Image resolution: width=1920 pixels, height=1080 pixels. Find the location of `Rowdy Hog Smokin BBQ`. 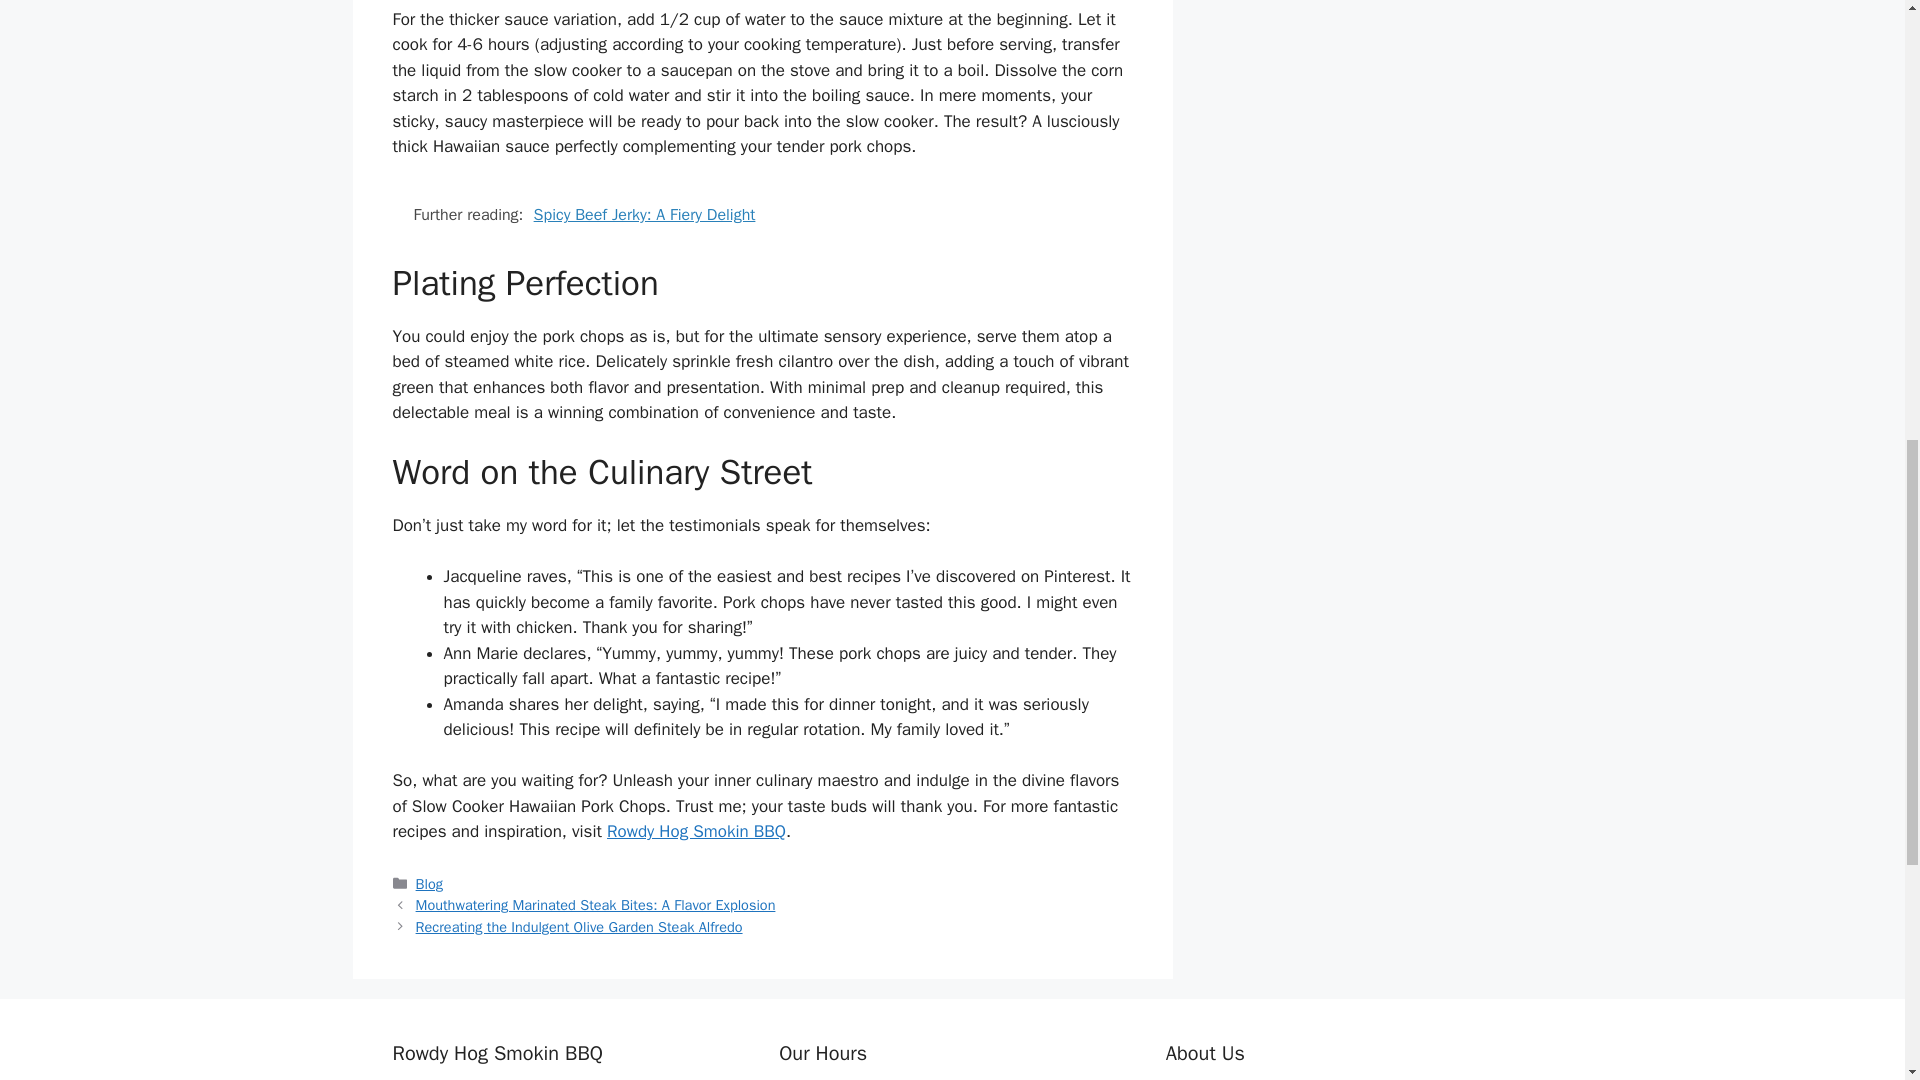

Rowdy Hog Smokin BBQ is located at coordinates (696, 831).